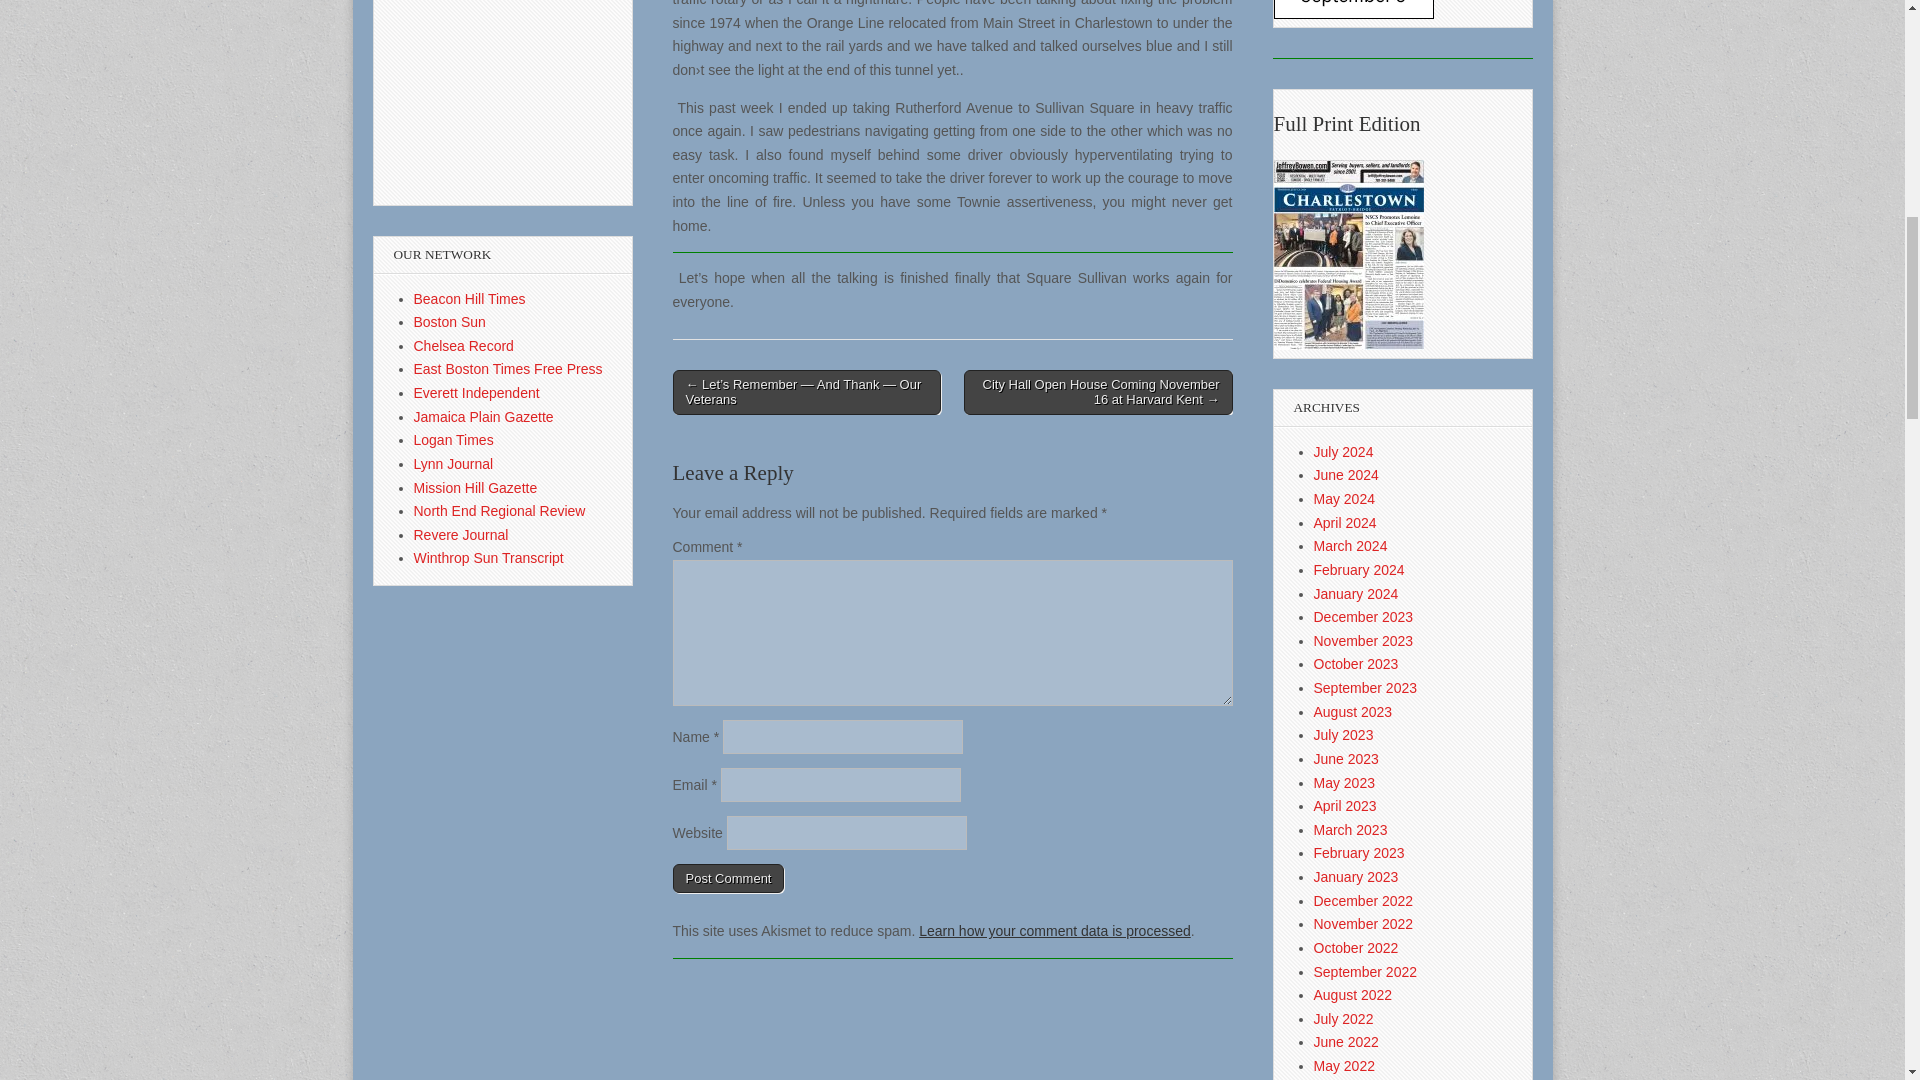 This screenshot has width=1920, height=1080. Describe the element at coordinates (476, 392) in the screenshot. I see `Everett Independent` at that location.